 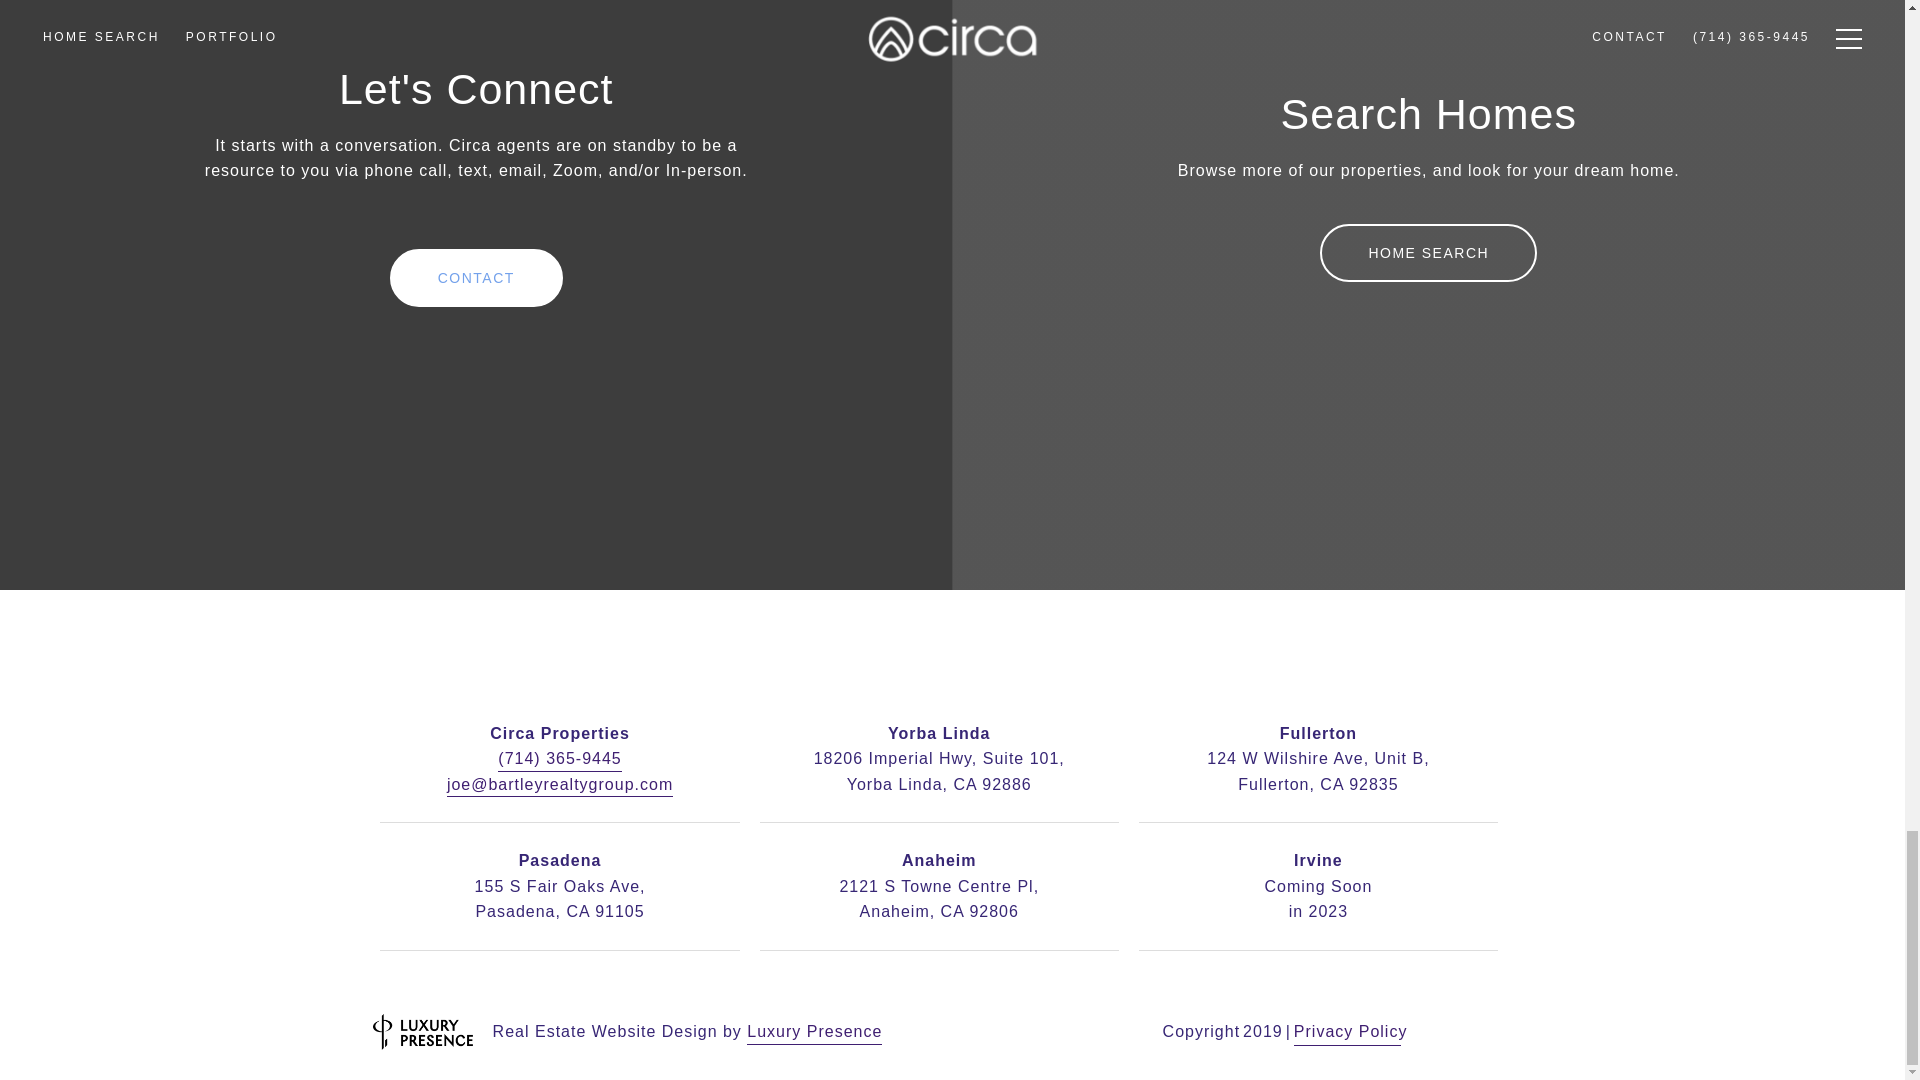 What do you see at coordinates (814, 1032) in the screenshot?
I see `Luxury Presence` at bounding box center [814, 1032].